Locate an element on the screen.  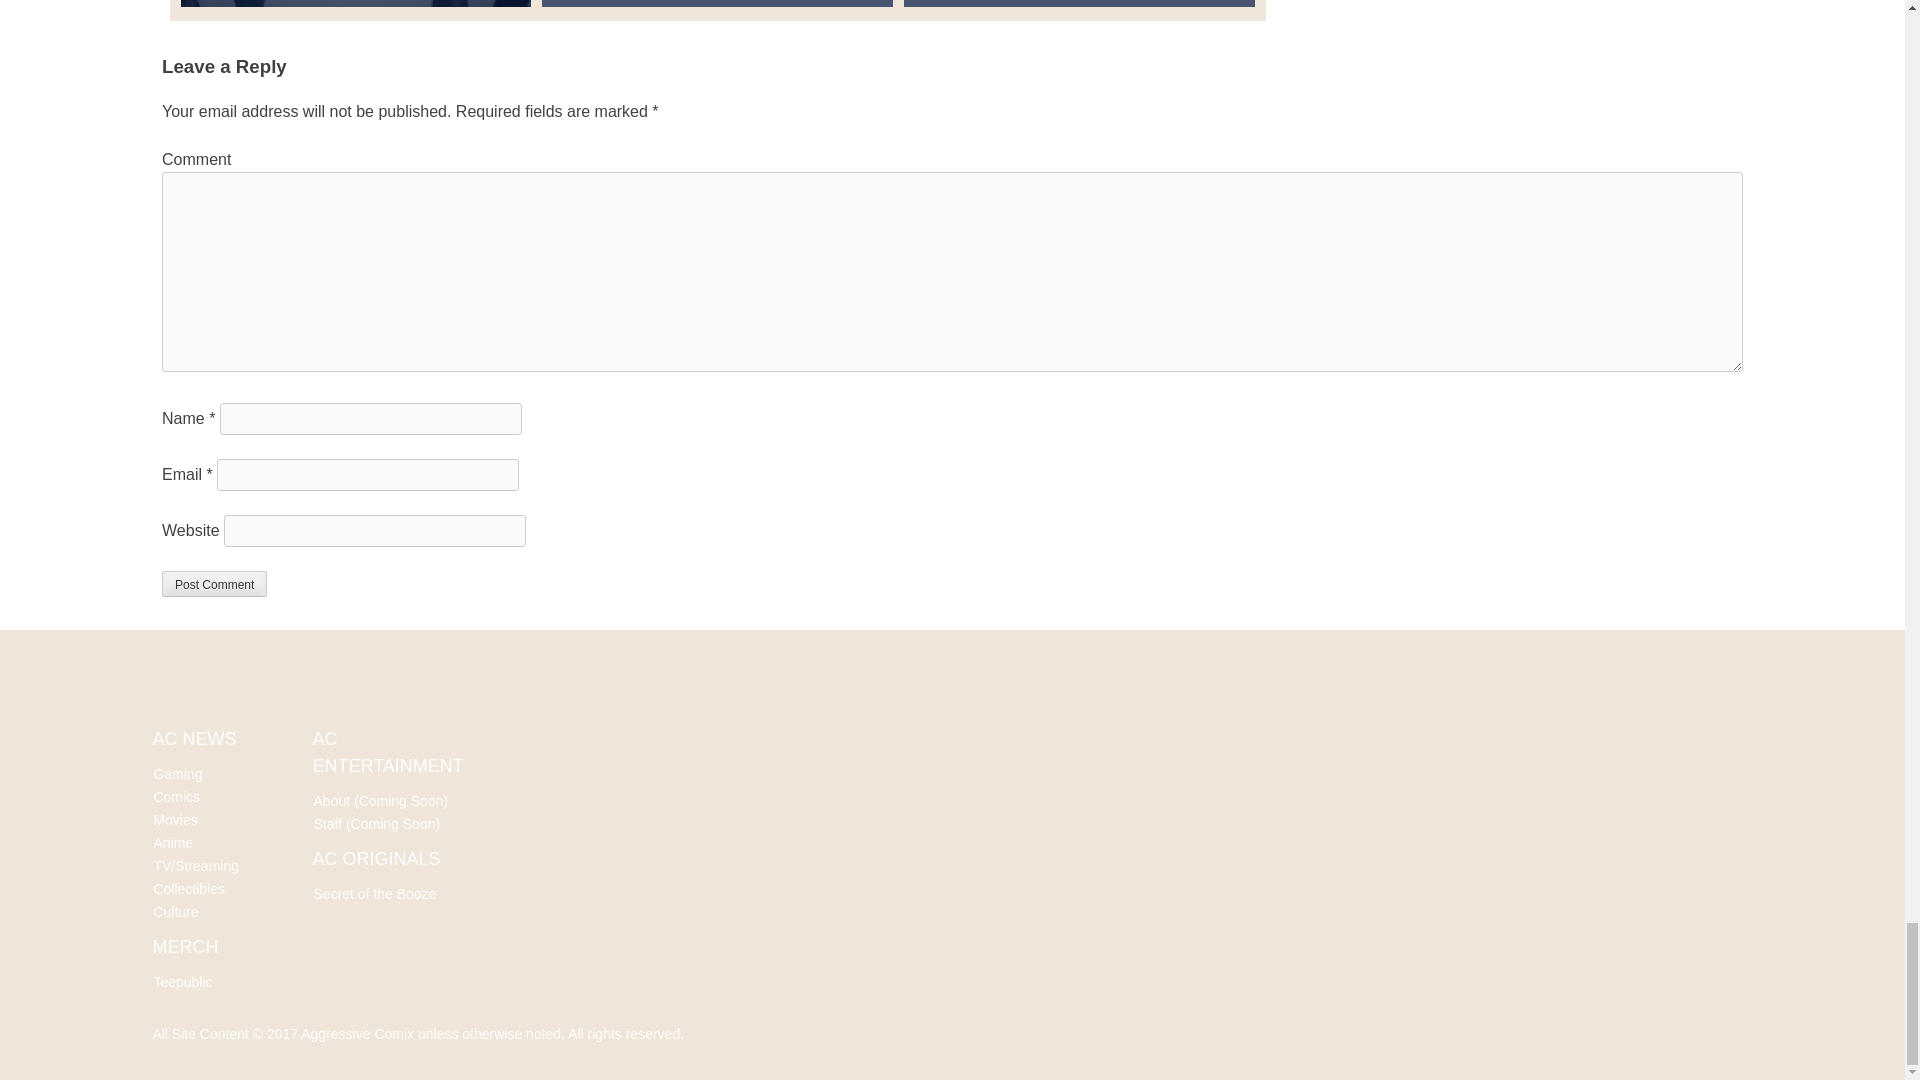
Post Comment is located at coordinates (214, 584).